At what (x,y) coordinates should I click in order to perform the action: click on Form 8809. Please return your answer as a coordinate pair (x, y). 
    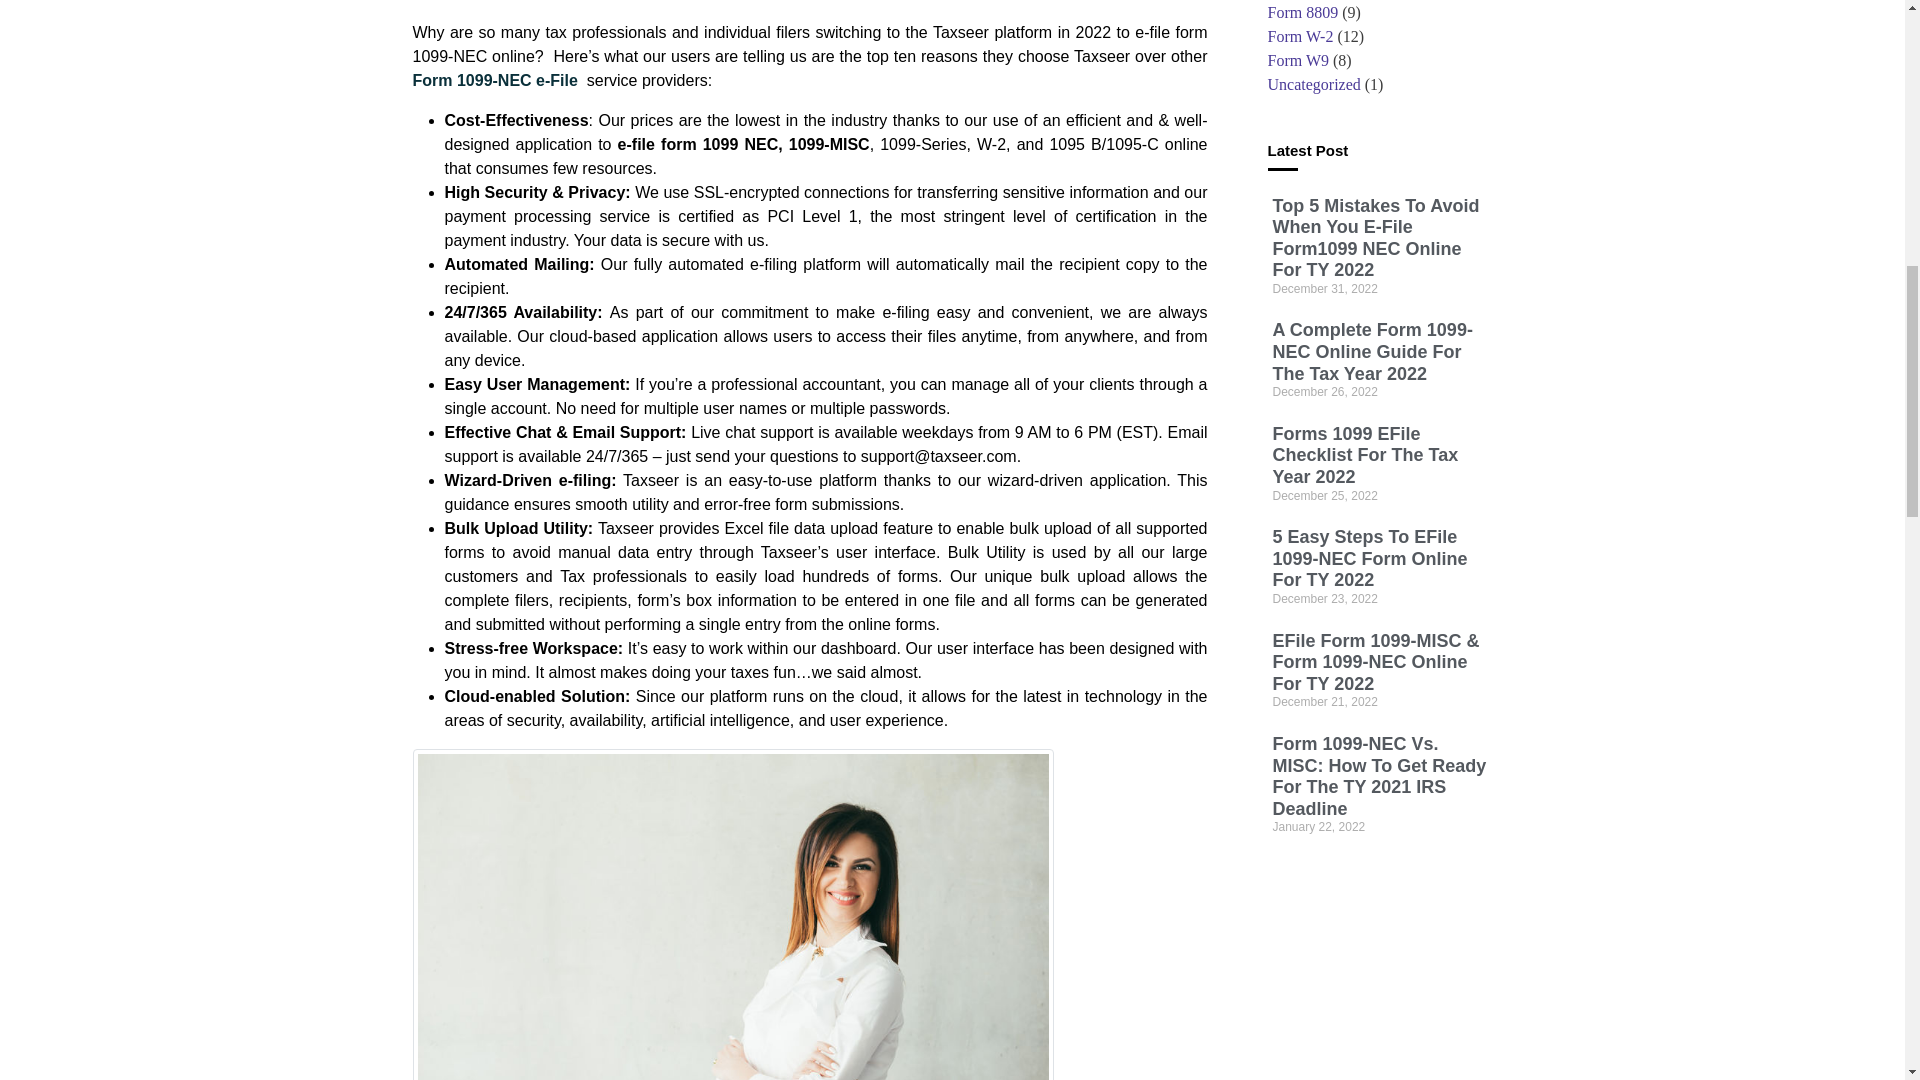
    Looking at the image, I should click on (1302, 12).